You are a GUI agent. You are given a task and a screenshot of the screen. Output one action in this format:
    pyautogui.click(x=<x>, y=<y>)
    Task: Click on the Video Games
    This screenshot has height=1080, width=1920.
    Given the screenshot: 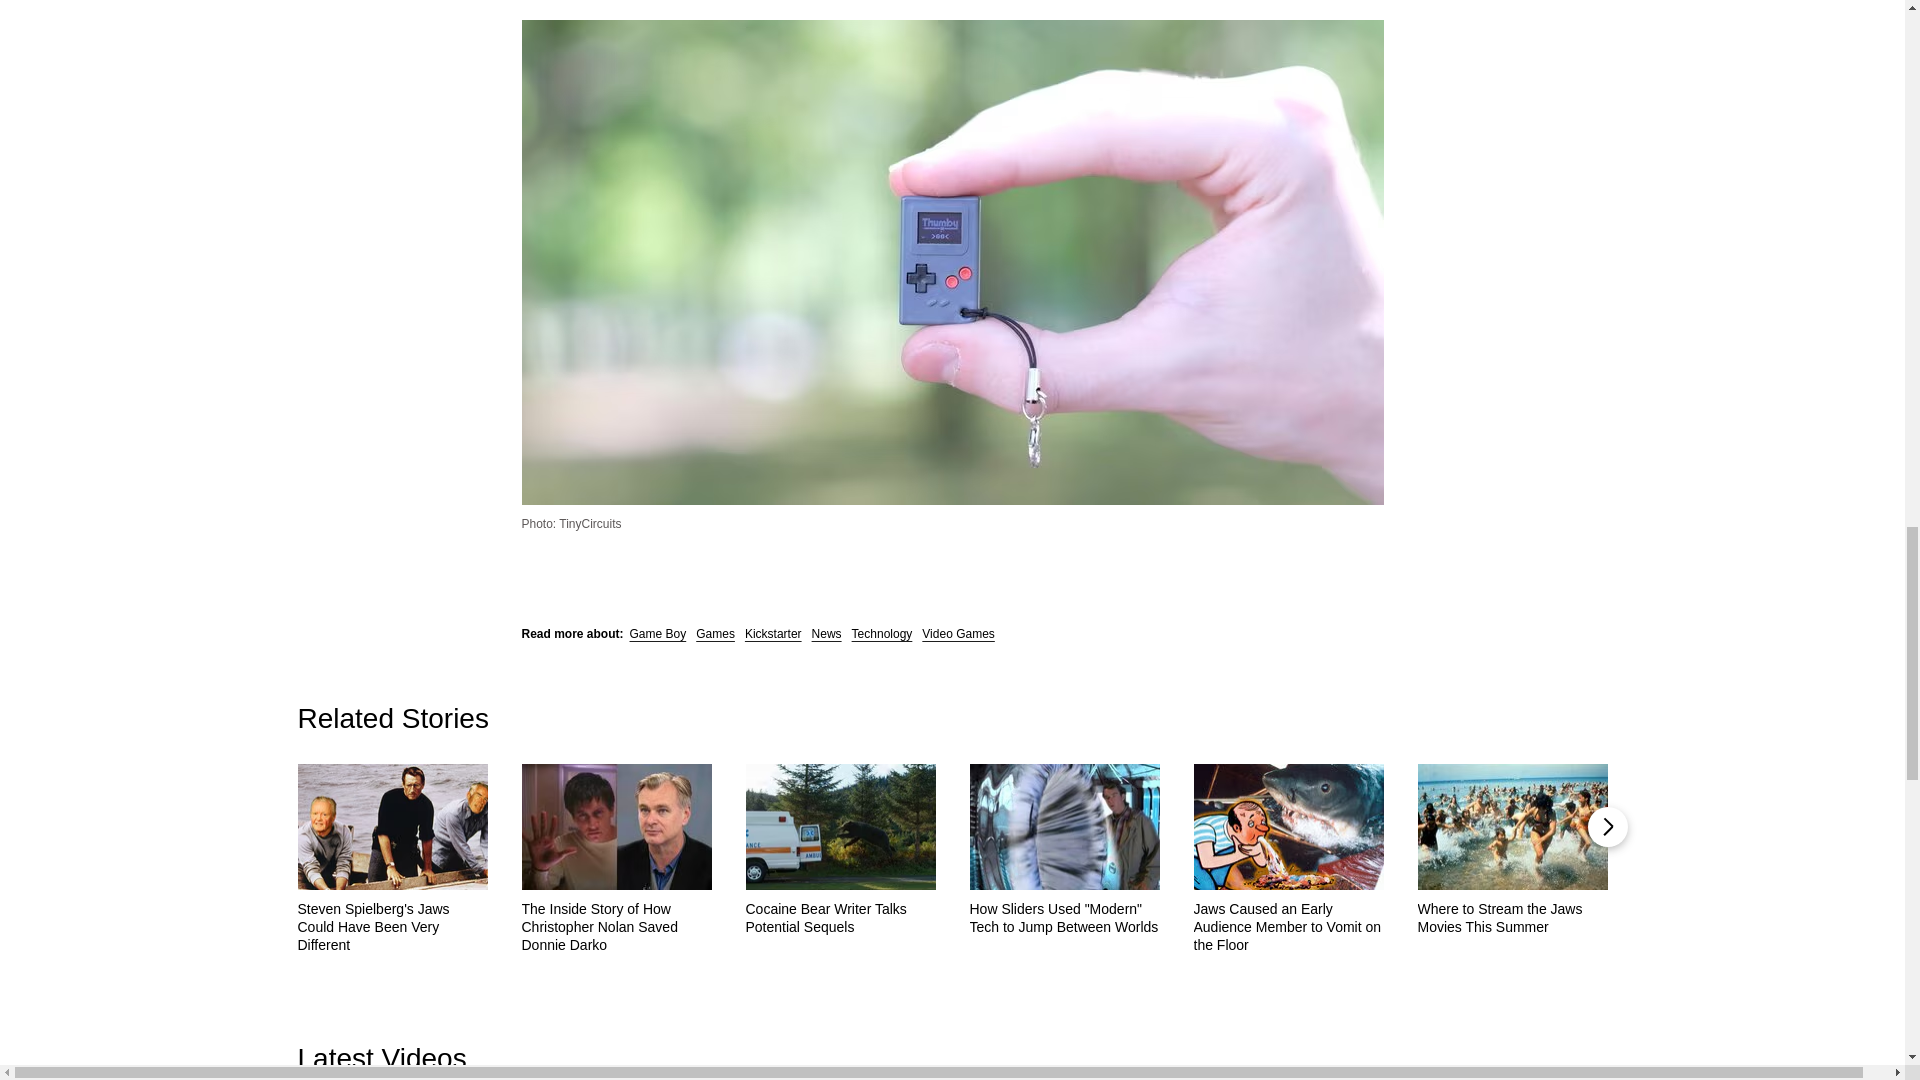 What is the action you would take?
    pyautogui.click(x=958, y=634)
    